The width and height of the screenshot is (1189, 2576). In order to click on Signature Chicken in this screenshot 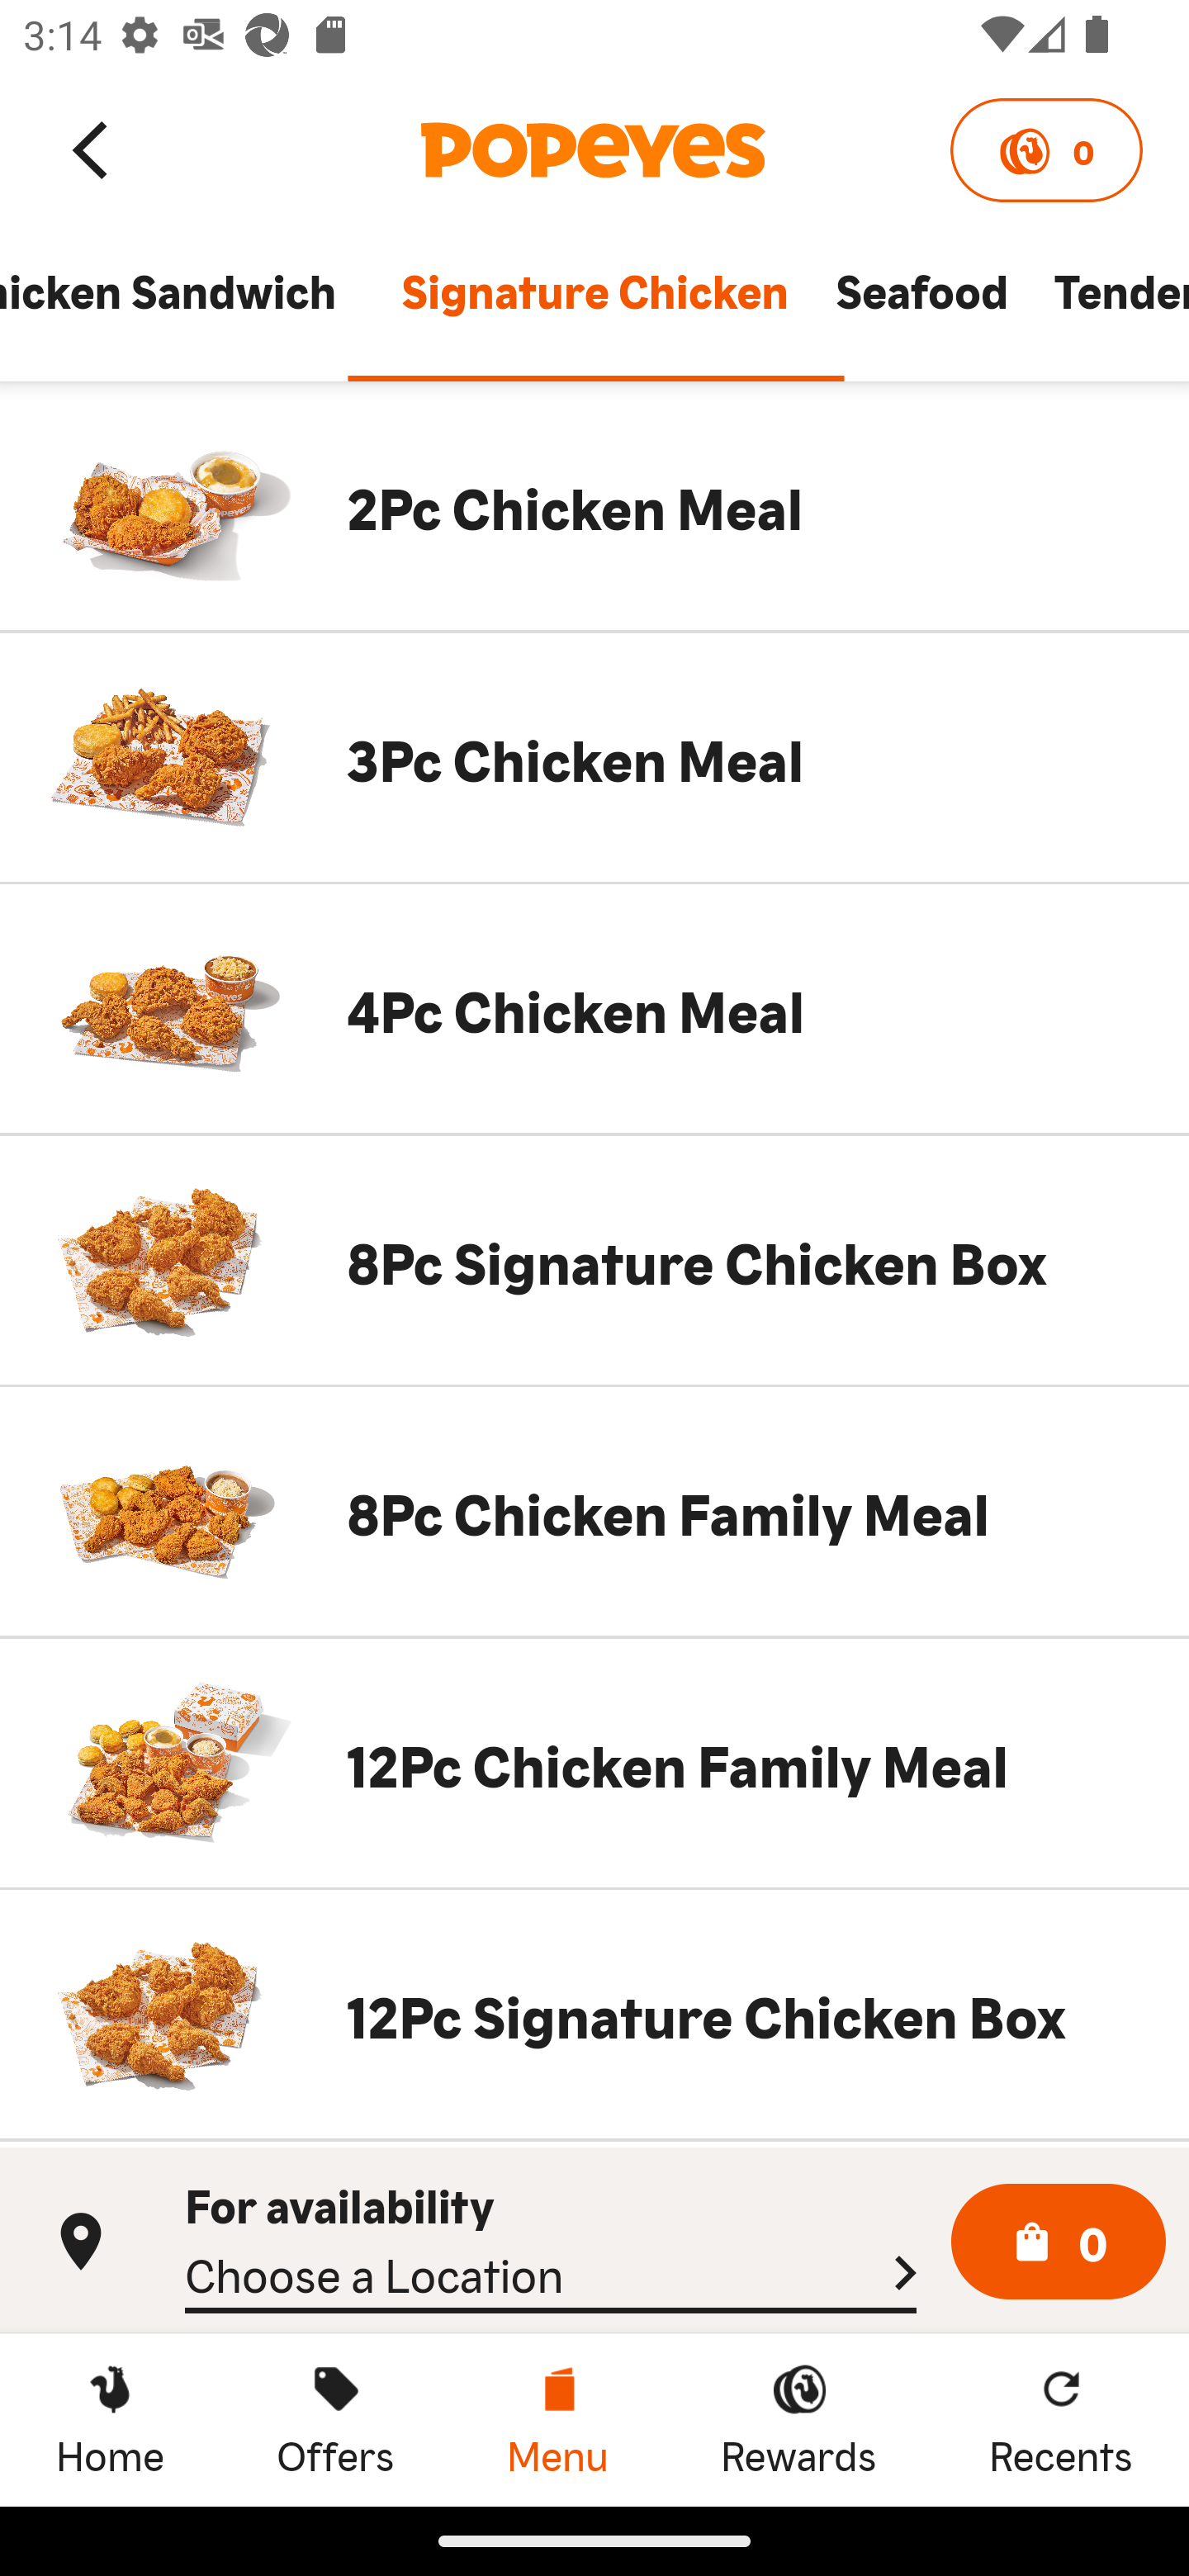, I will do `click(594, 305)`.